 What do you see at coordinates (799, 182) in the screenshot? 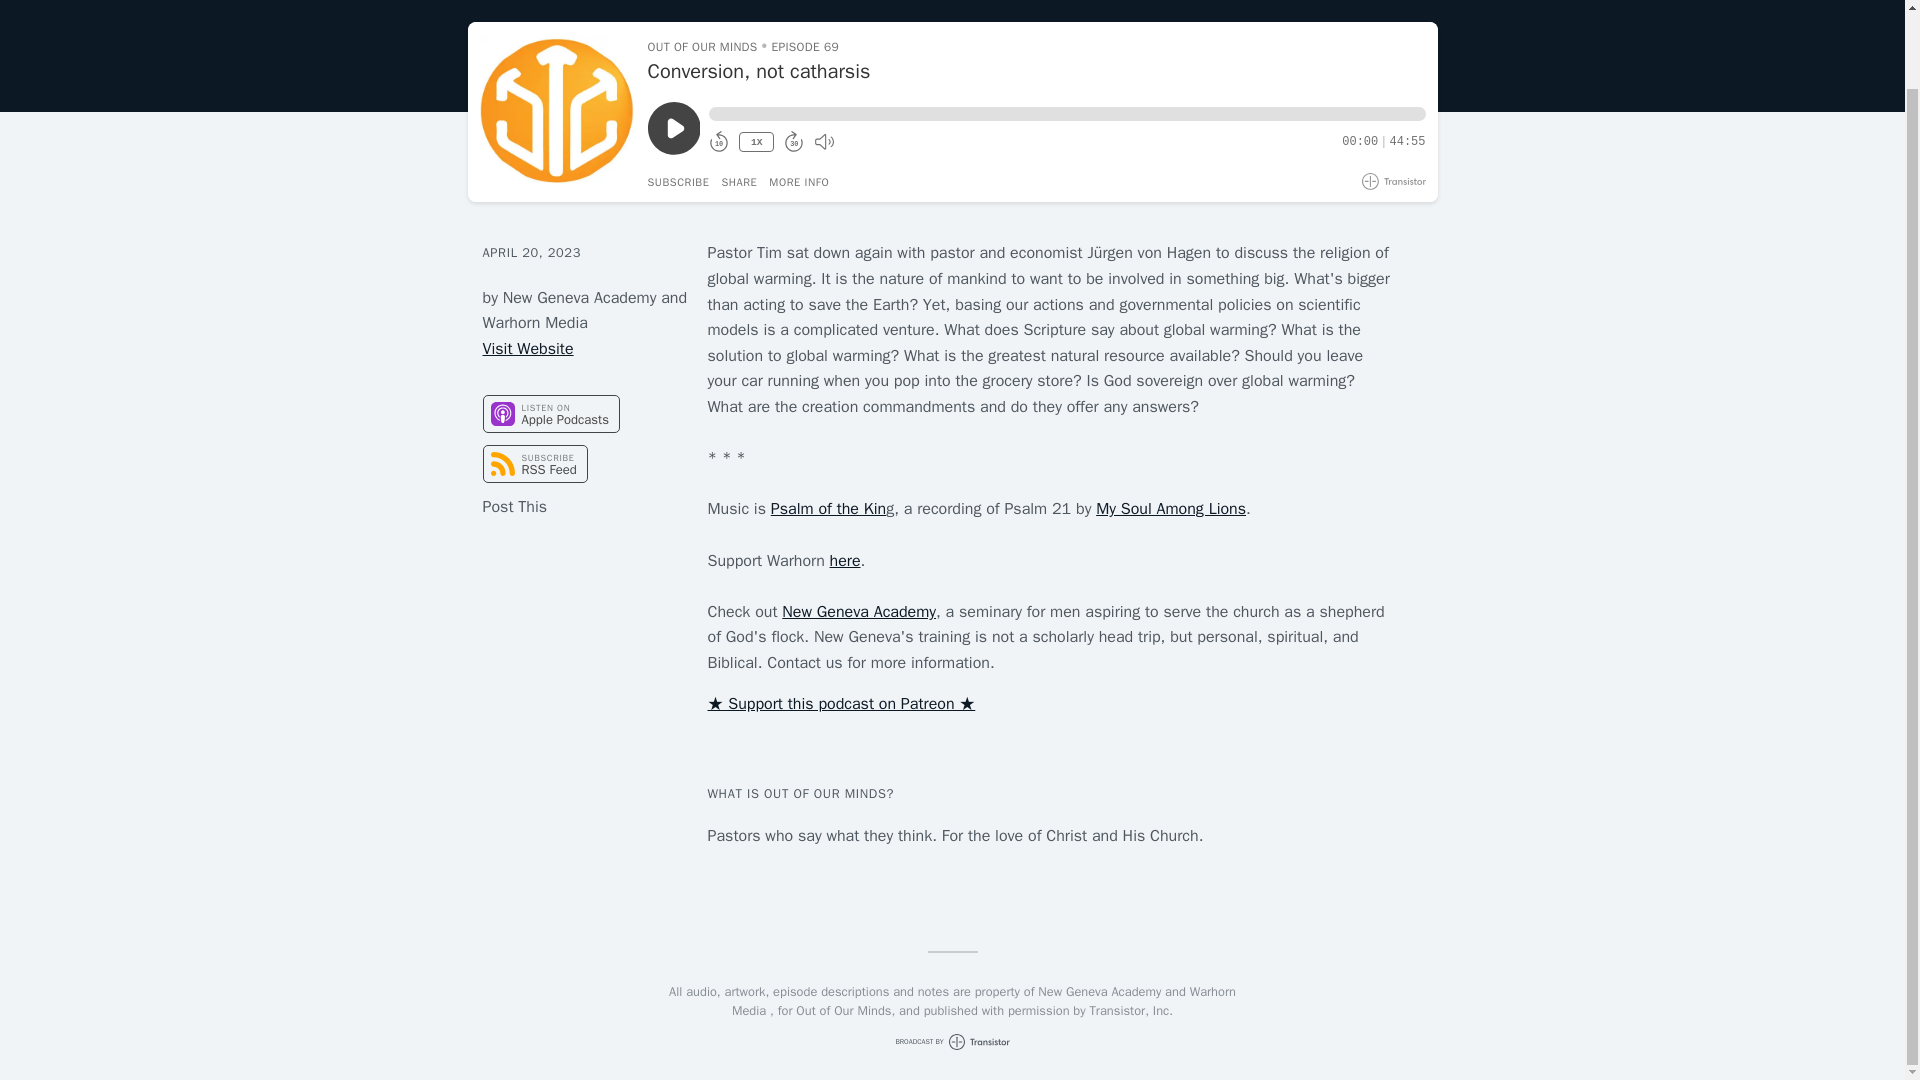
I see `Show episode details` at bounding box center [799, 182].